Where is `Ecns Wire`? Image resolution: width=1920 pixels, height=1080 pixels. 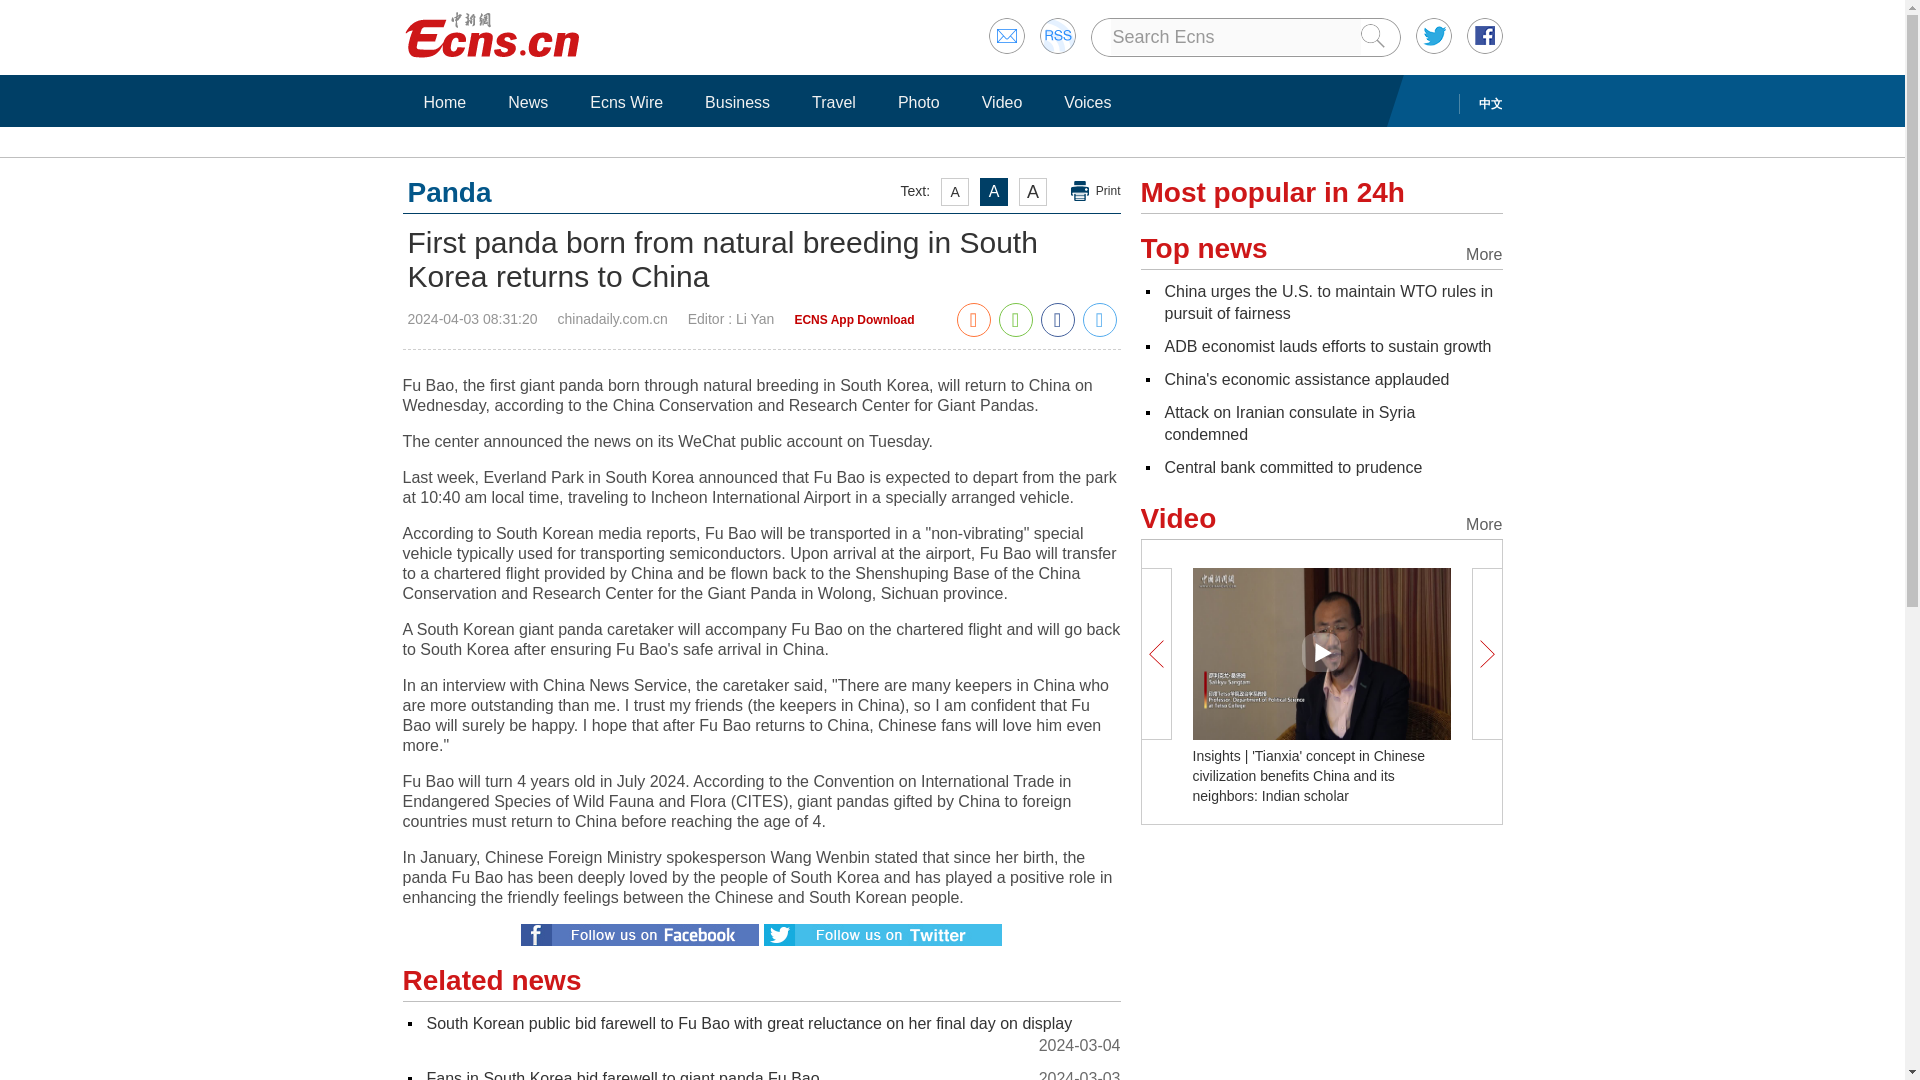
Ecns Wire is located at coordinates (626, 102).